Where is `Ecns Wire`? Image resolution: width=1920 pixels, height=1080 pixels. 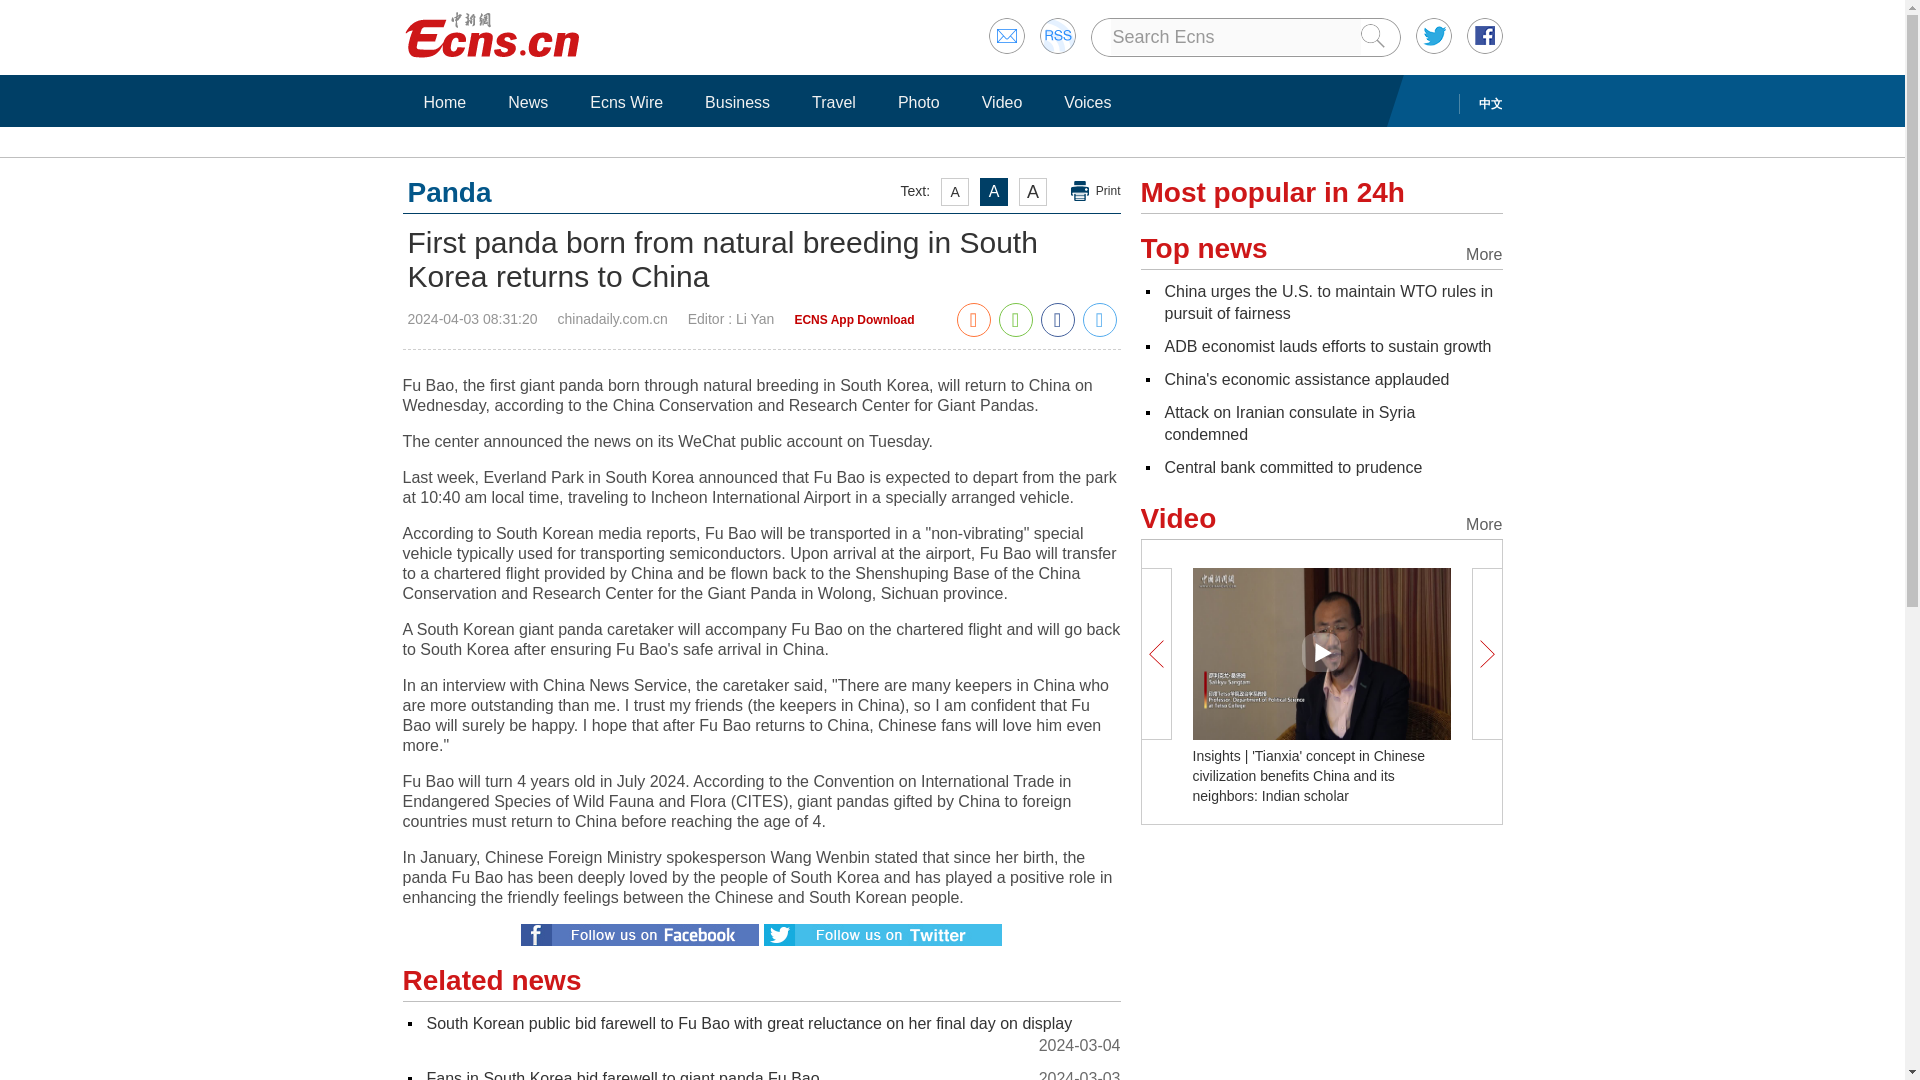
Ecns Wire is located at coordinates (626, 102).